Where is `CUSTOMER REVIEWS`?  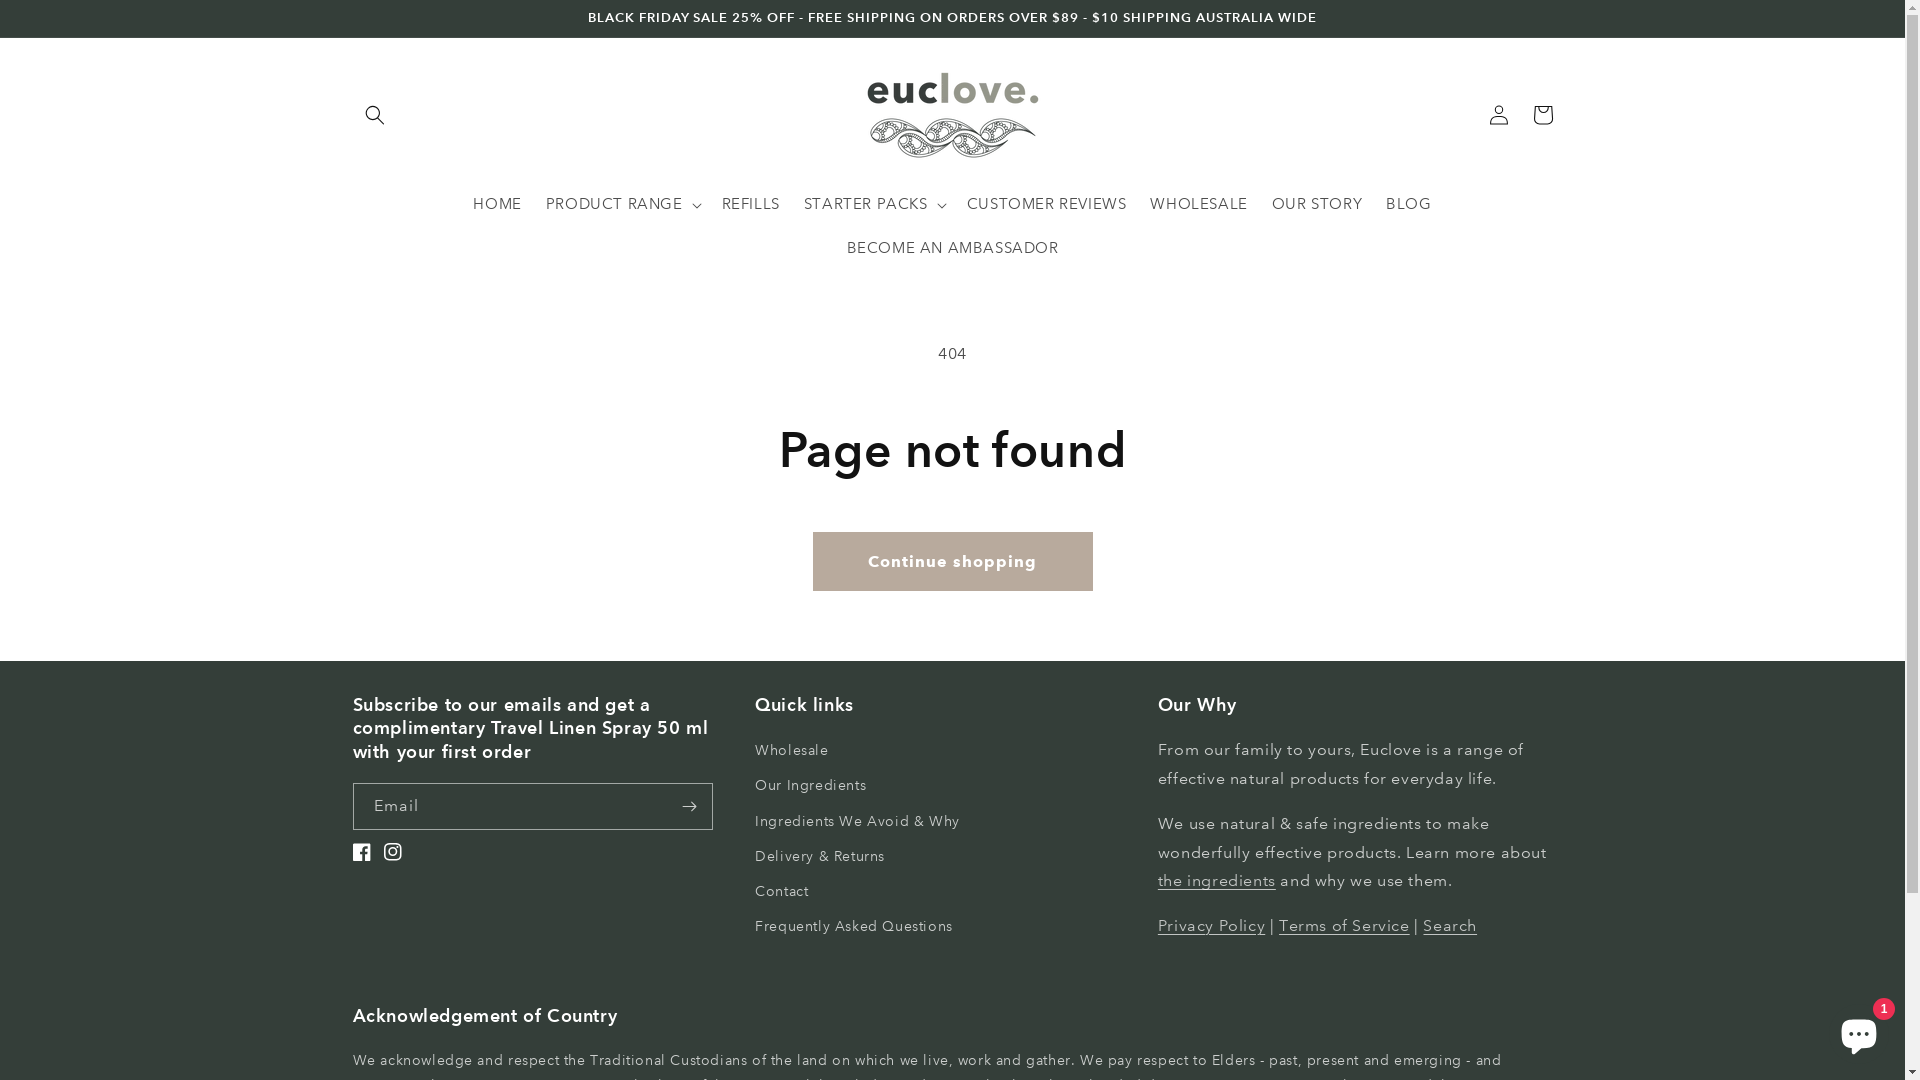
CUSTOMER REVIEWS is located at coordinates (1047, 205).